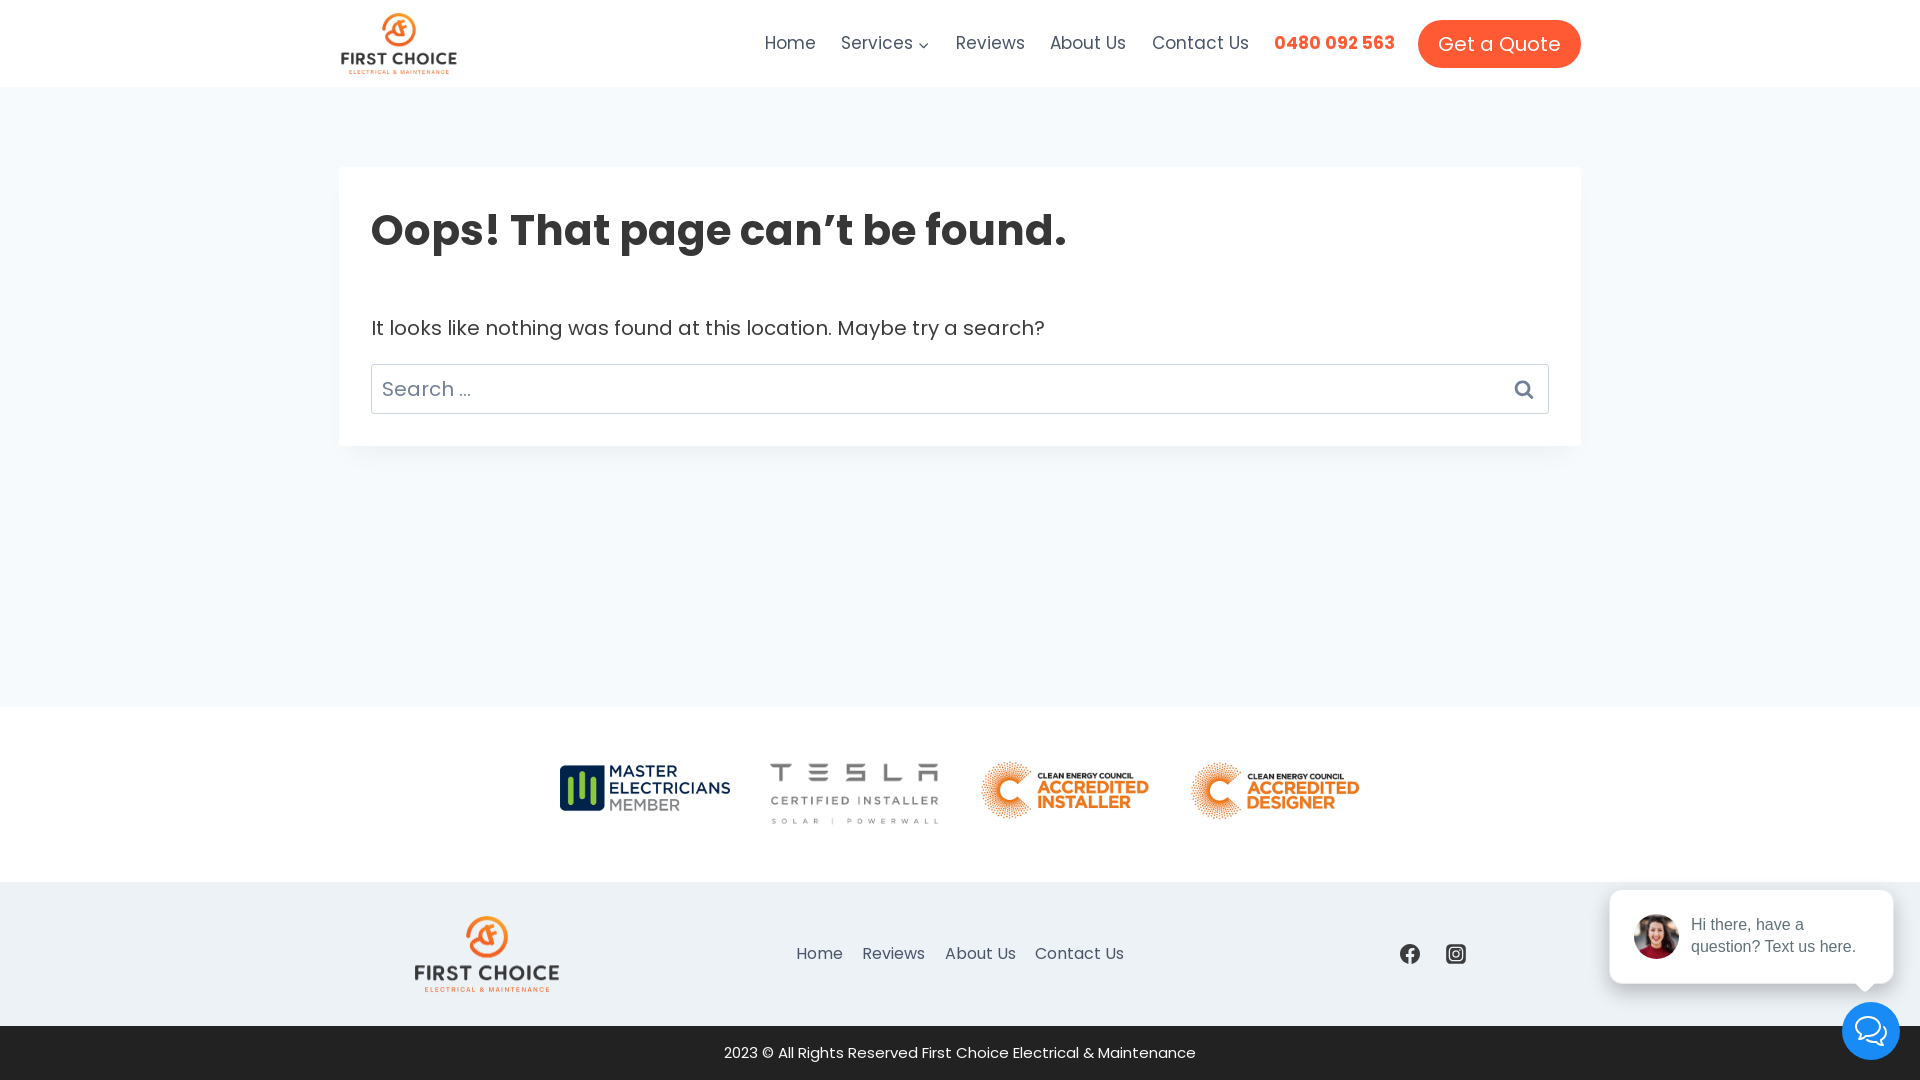  Describe the element at coordinates (1079, 954) in the screenshot. I see `Contact Us` at that location.